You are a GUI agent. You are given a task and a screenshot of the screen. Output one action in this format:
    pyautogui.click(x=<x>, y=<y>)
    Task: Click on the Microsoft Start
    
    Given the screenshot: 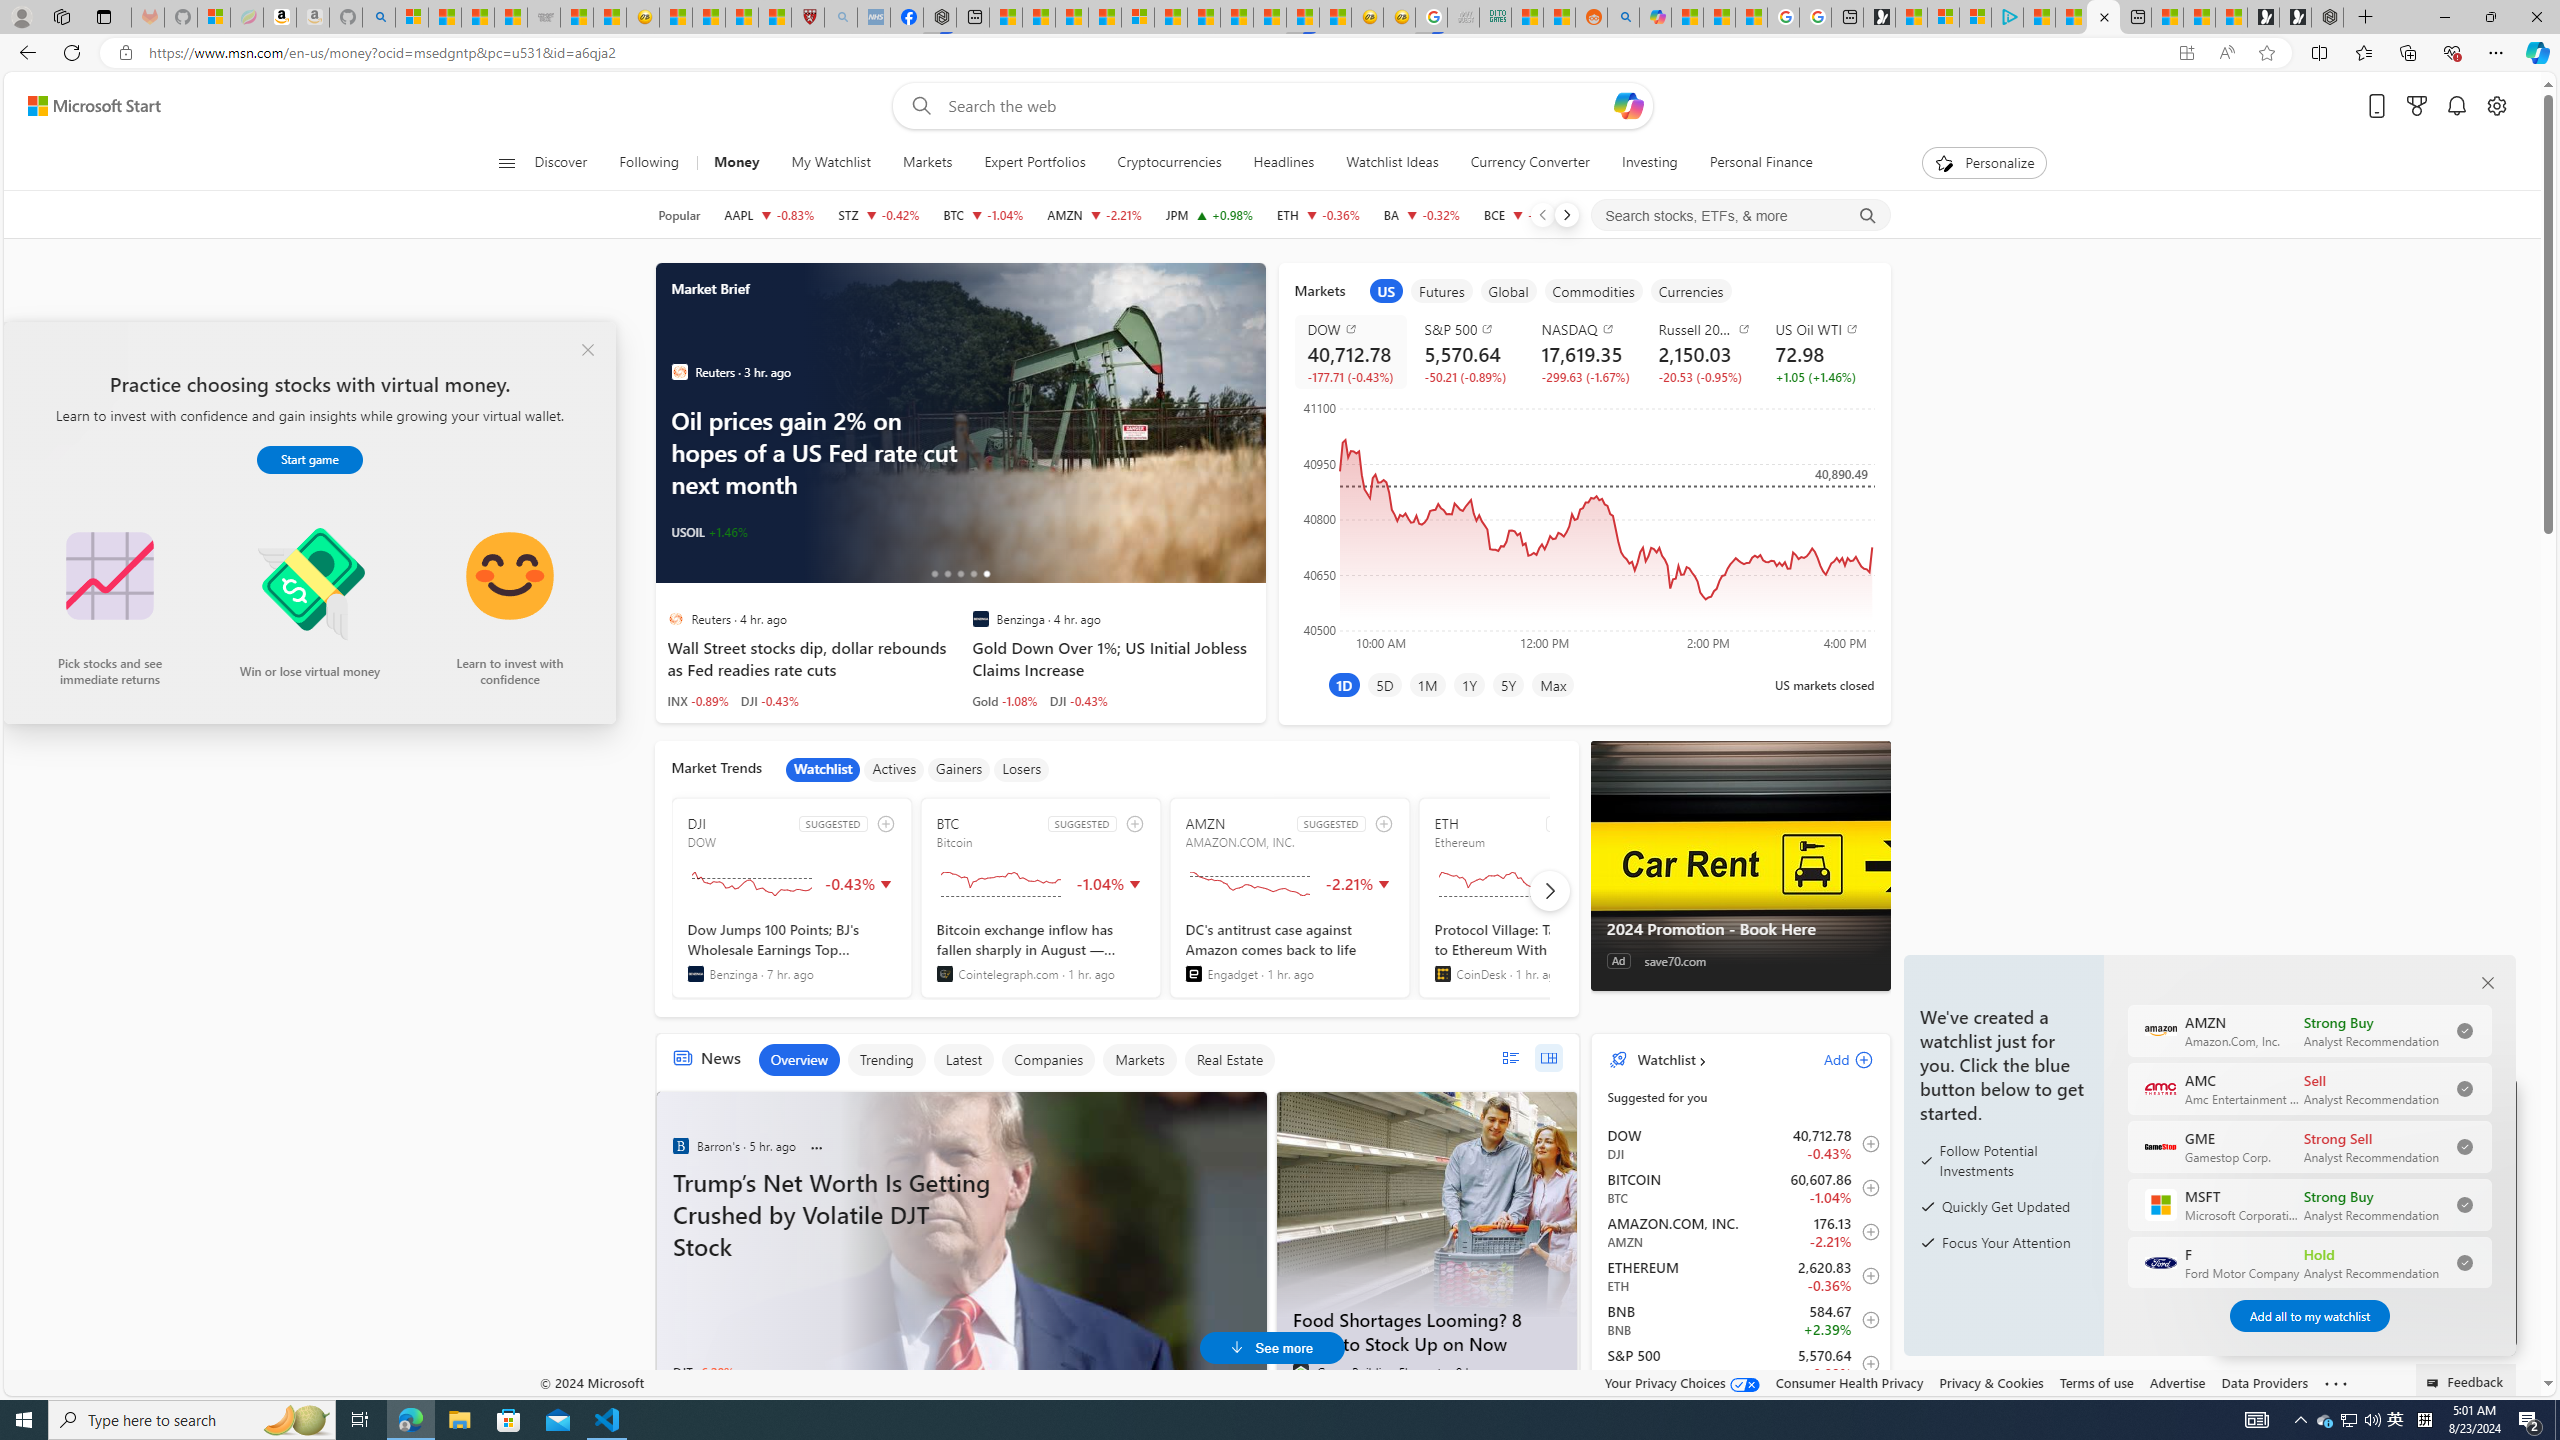 What is the action you would take?
    pyautogui.click(x=94, y=106)
    